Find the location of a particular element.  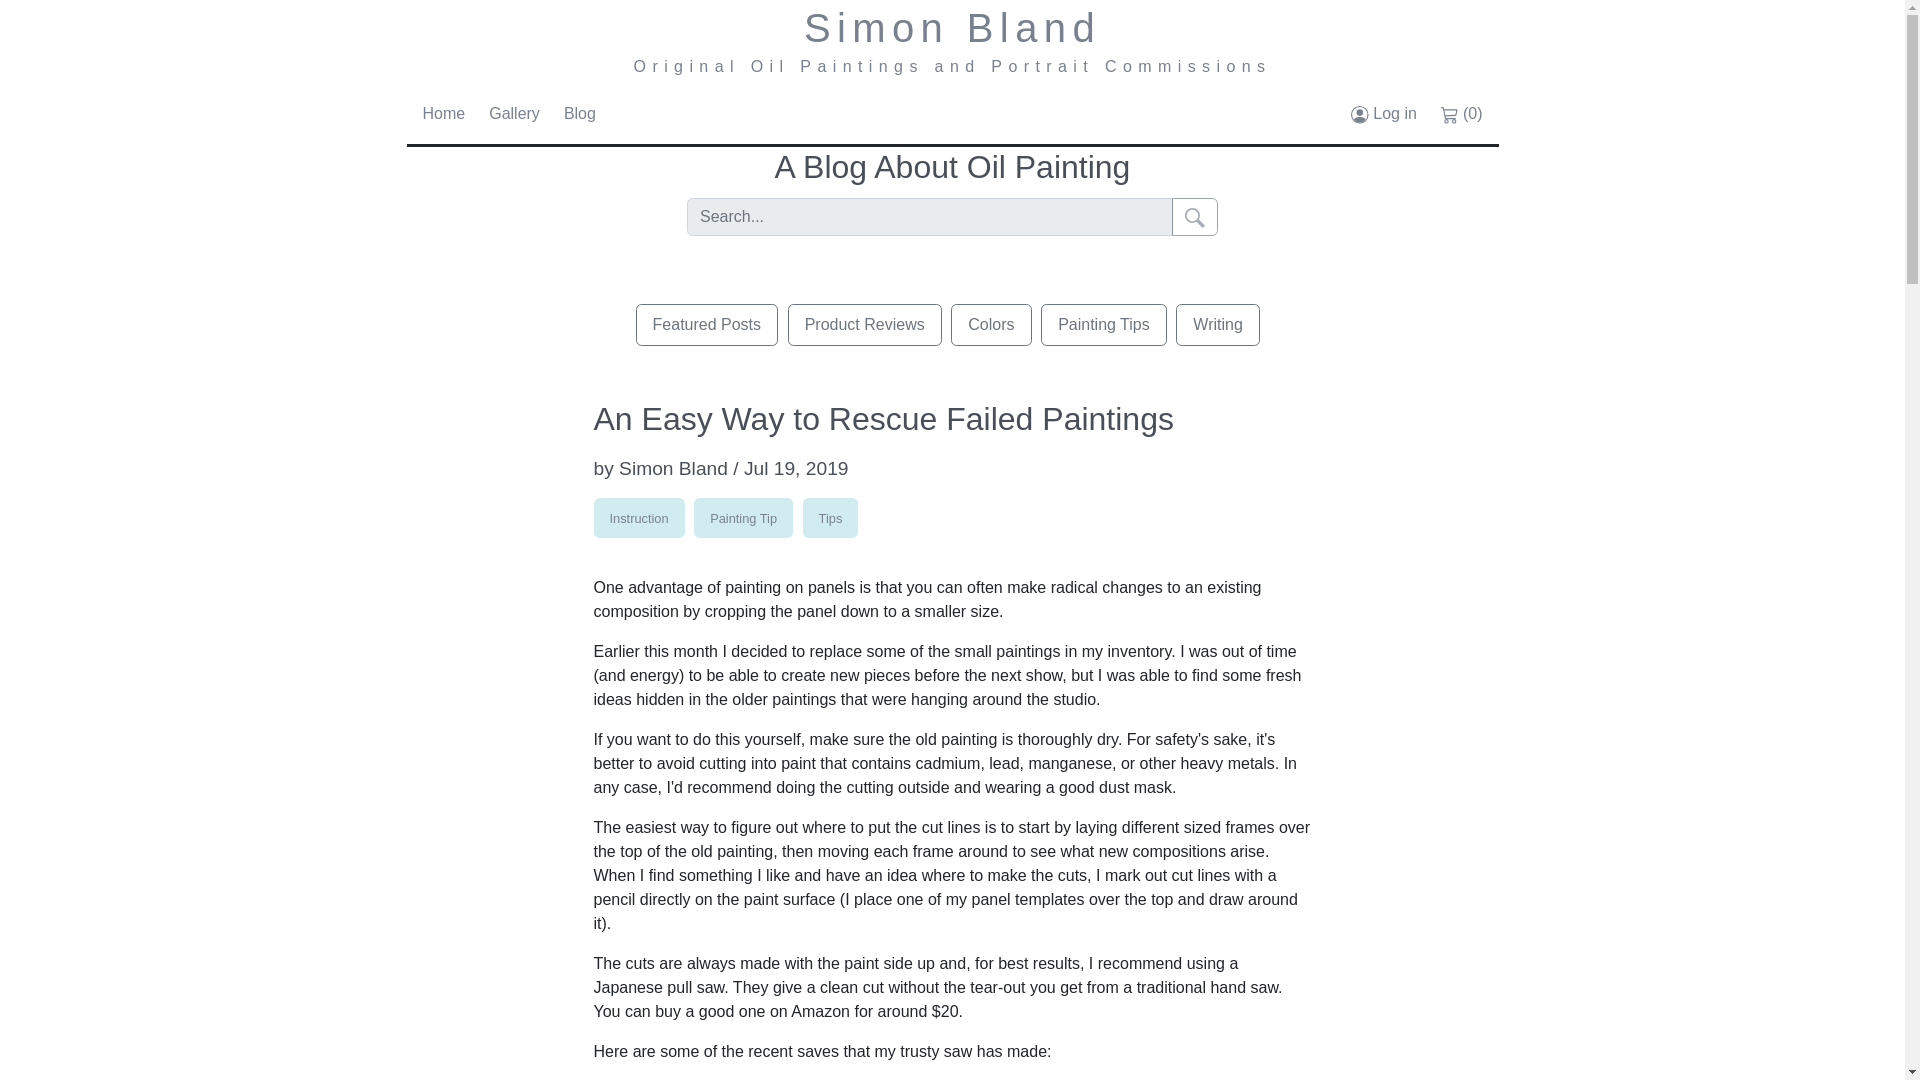

Painting Tip is located at coordinates (742, 517).